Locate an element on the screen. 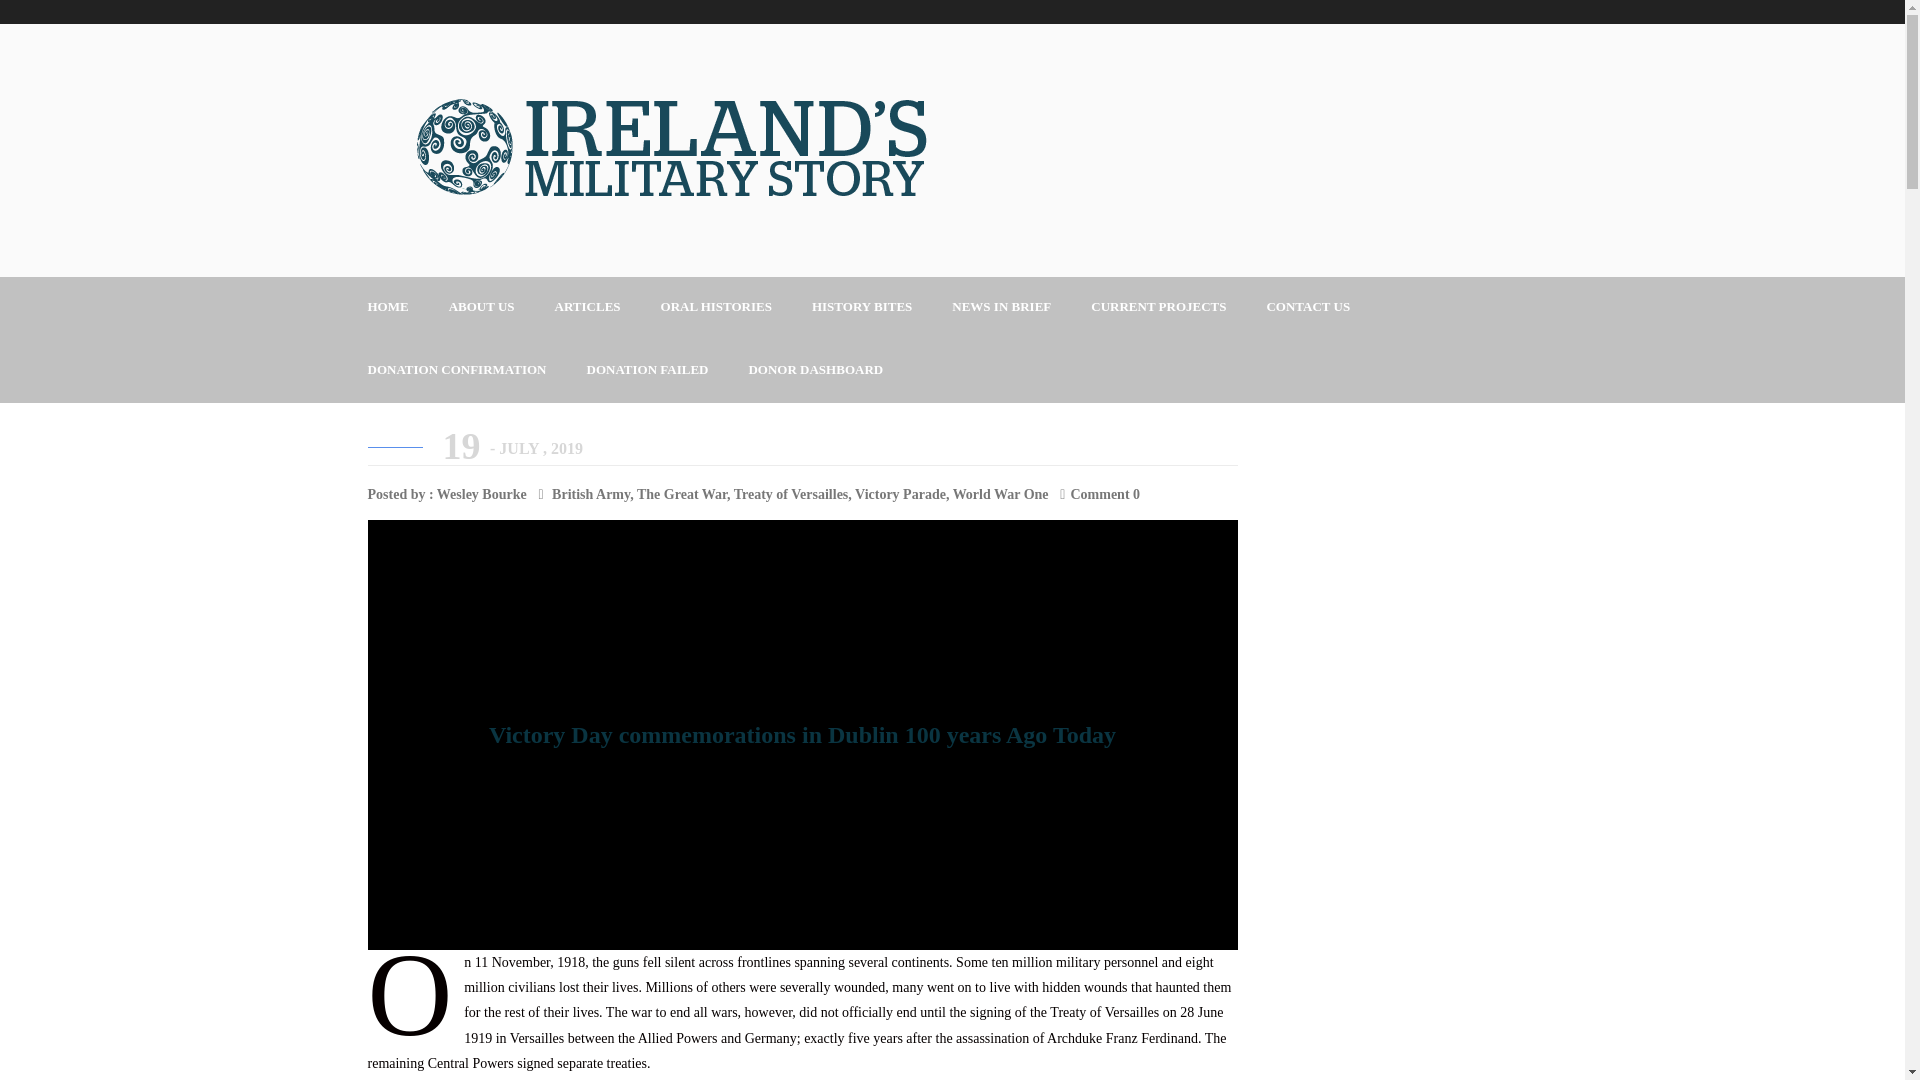 This screenshot has height=1080, width=1920. Theme is located at coordinates (683, 150).